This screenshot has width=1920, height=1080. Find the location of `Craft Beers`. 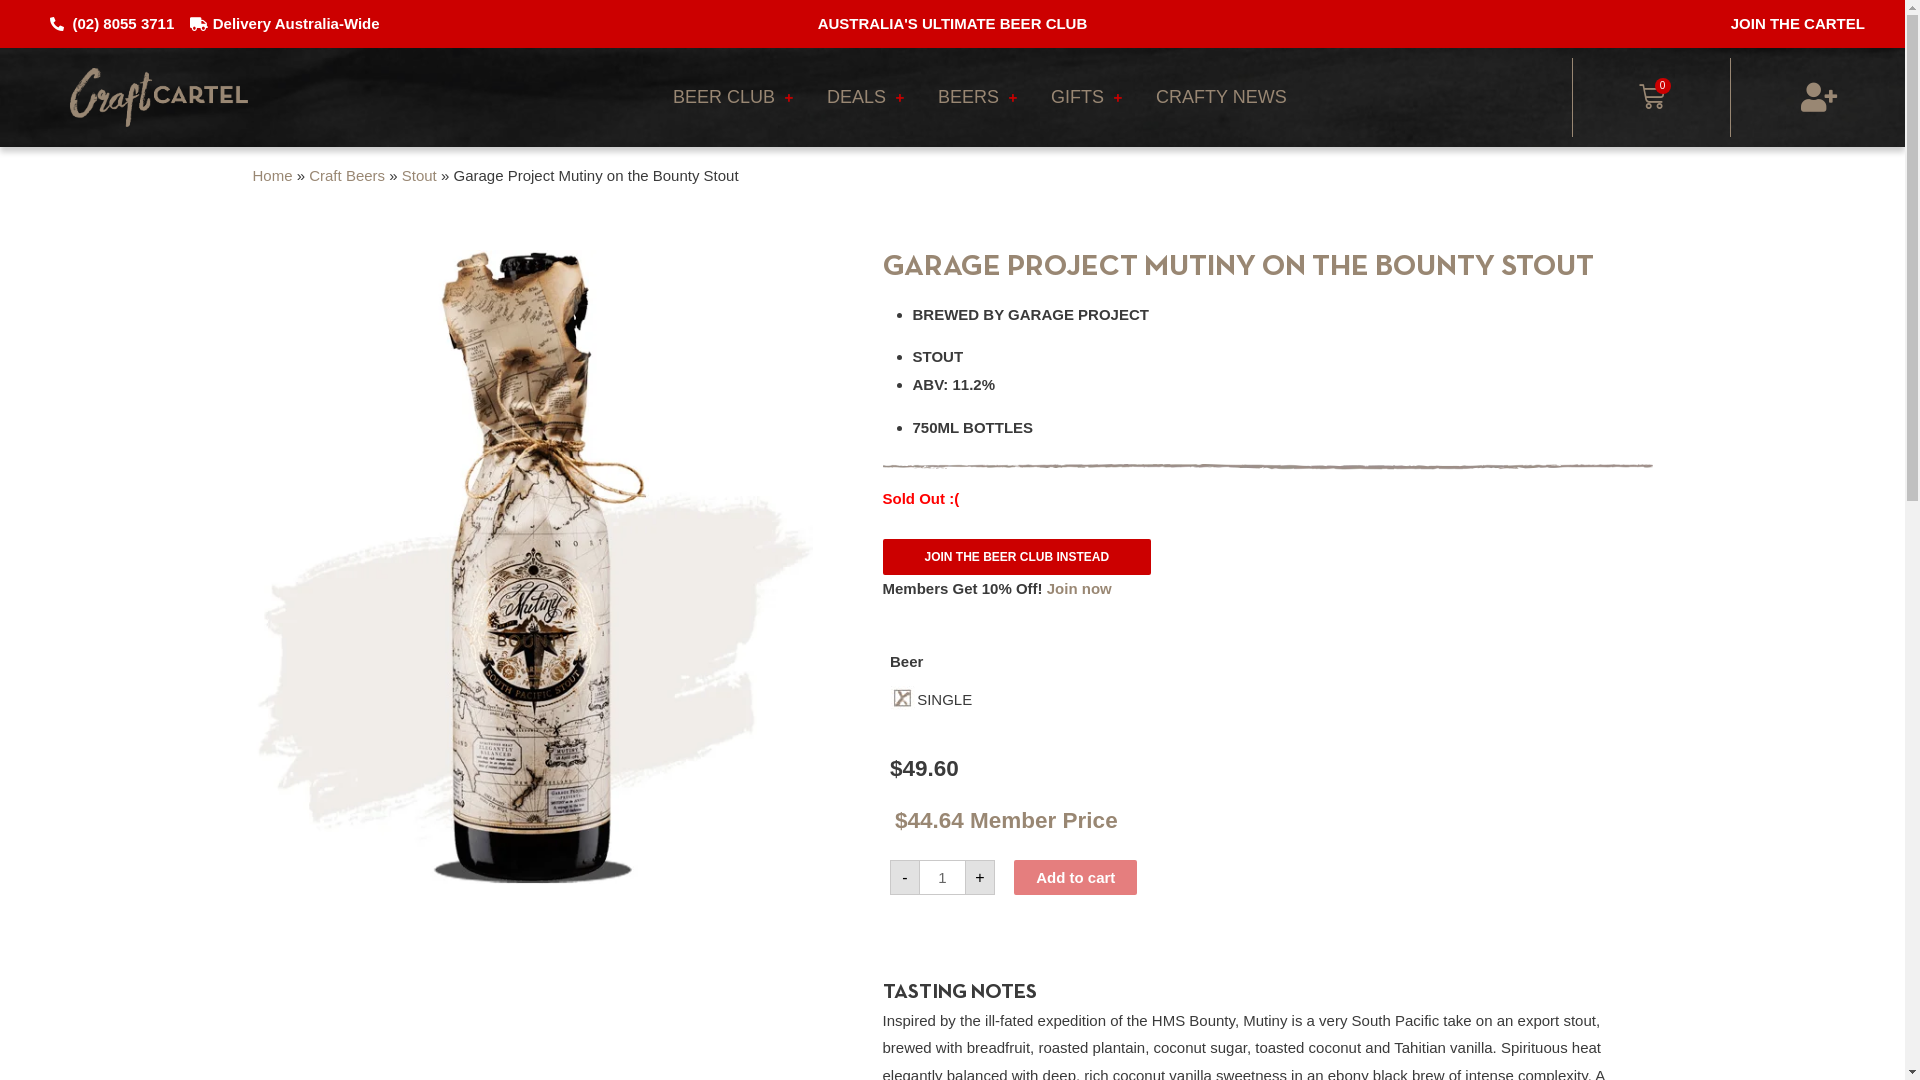

Craft Beers is located at coordinates (347, 176).